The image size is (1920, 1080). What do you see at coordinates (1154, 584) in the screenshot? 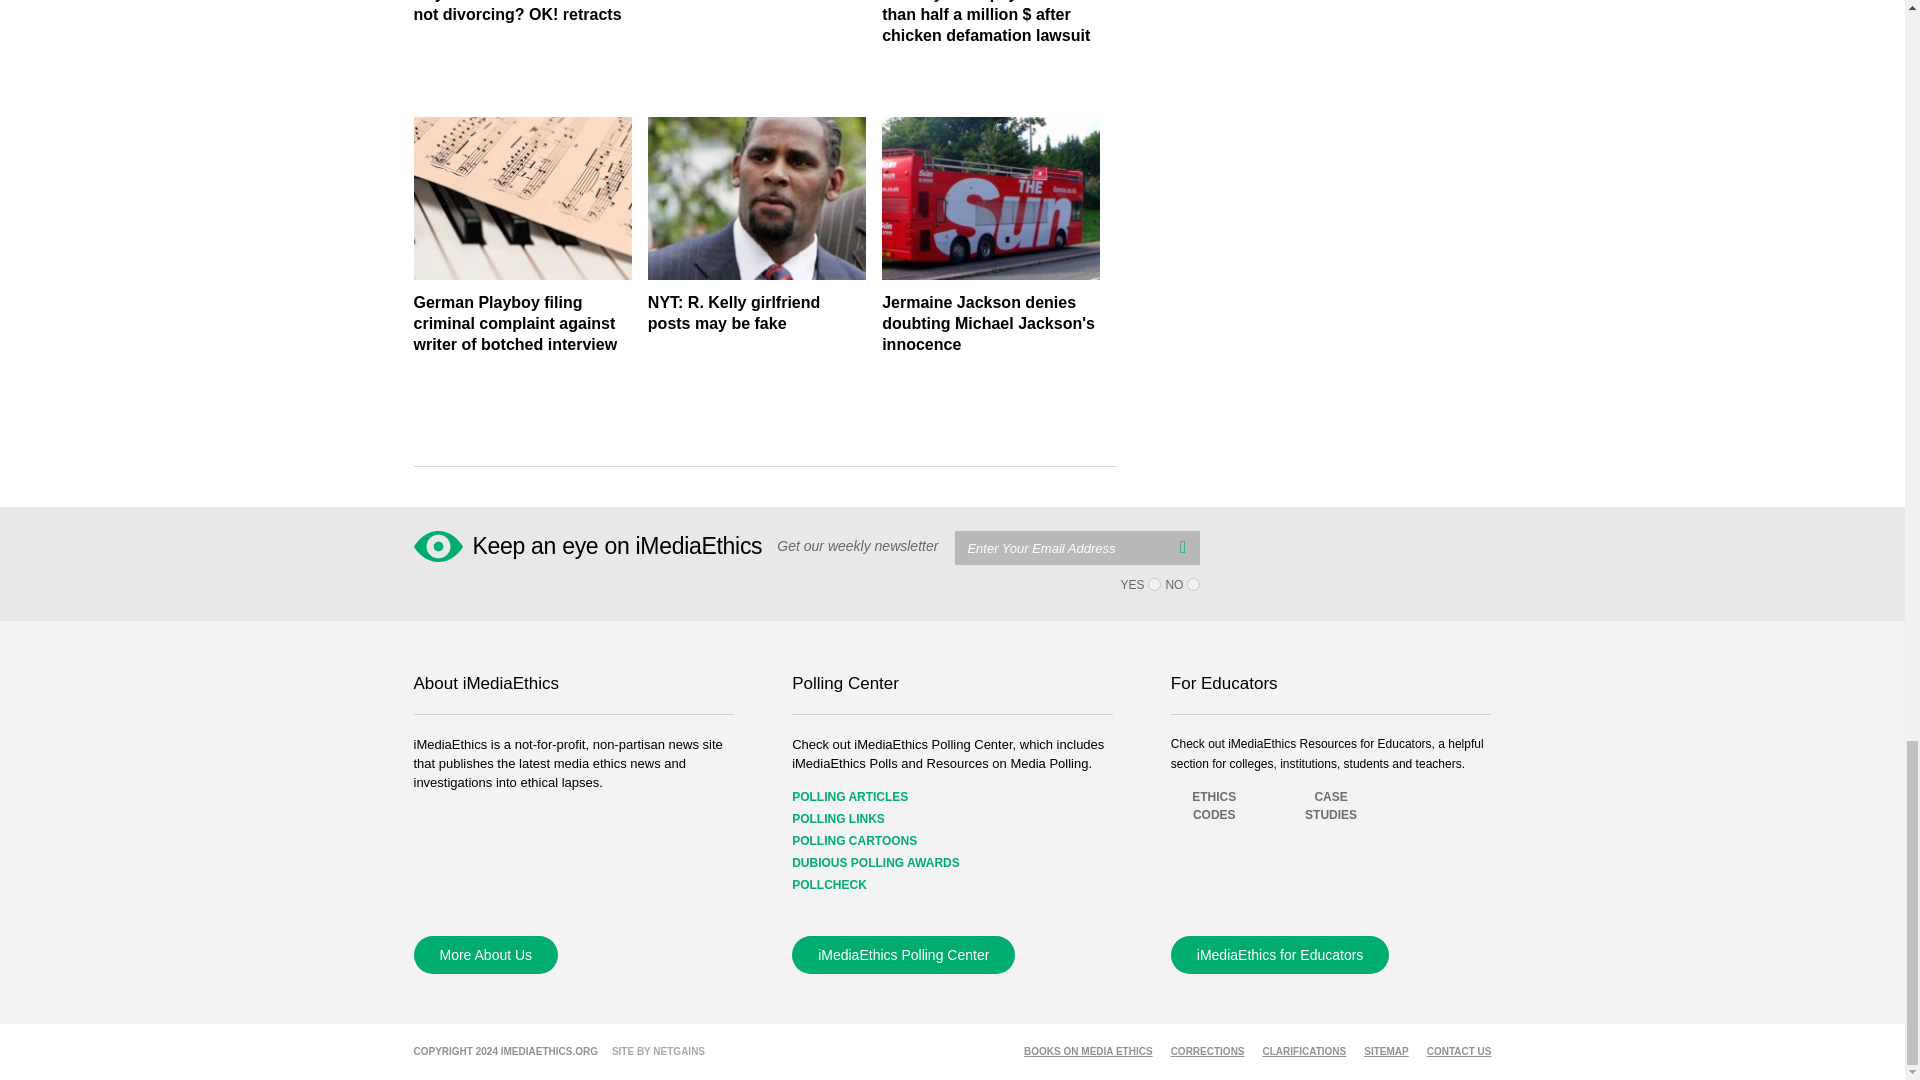
I see `Yes` at bounding box center [1154, 584].